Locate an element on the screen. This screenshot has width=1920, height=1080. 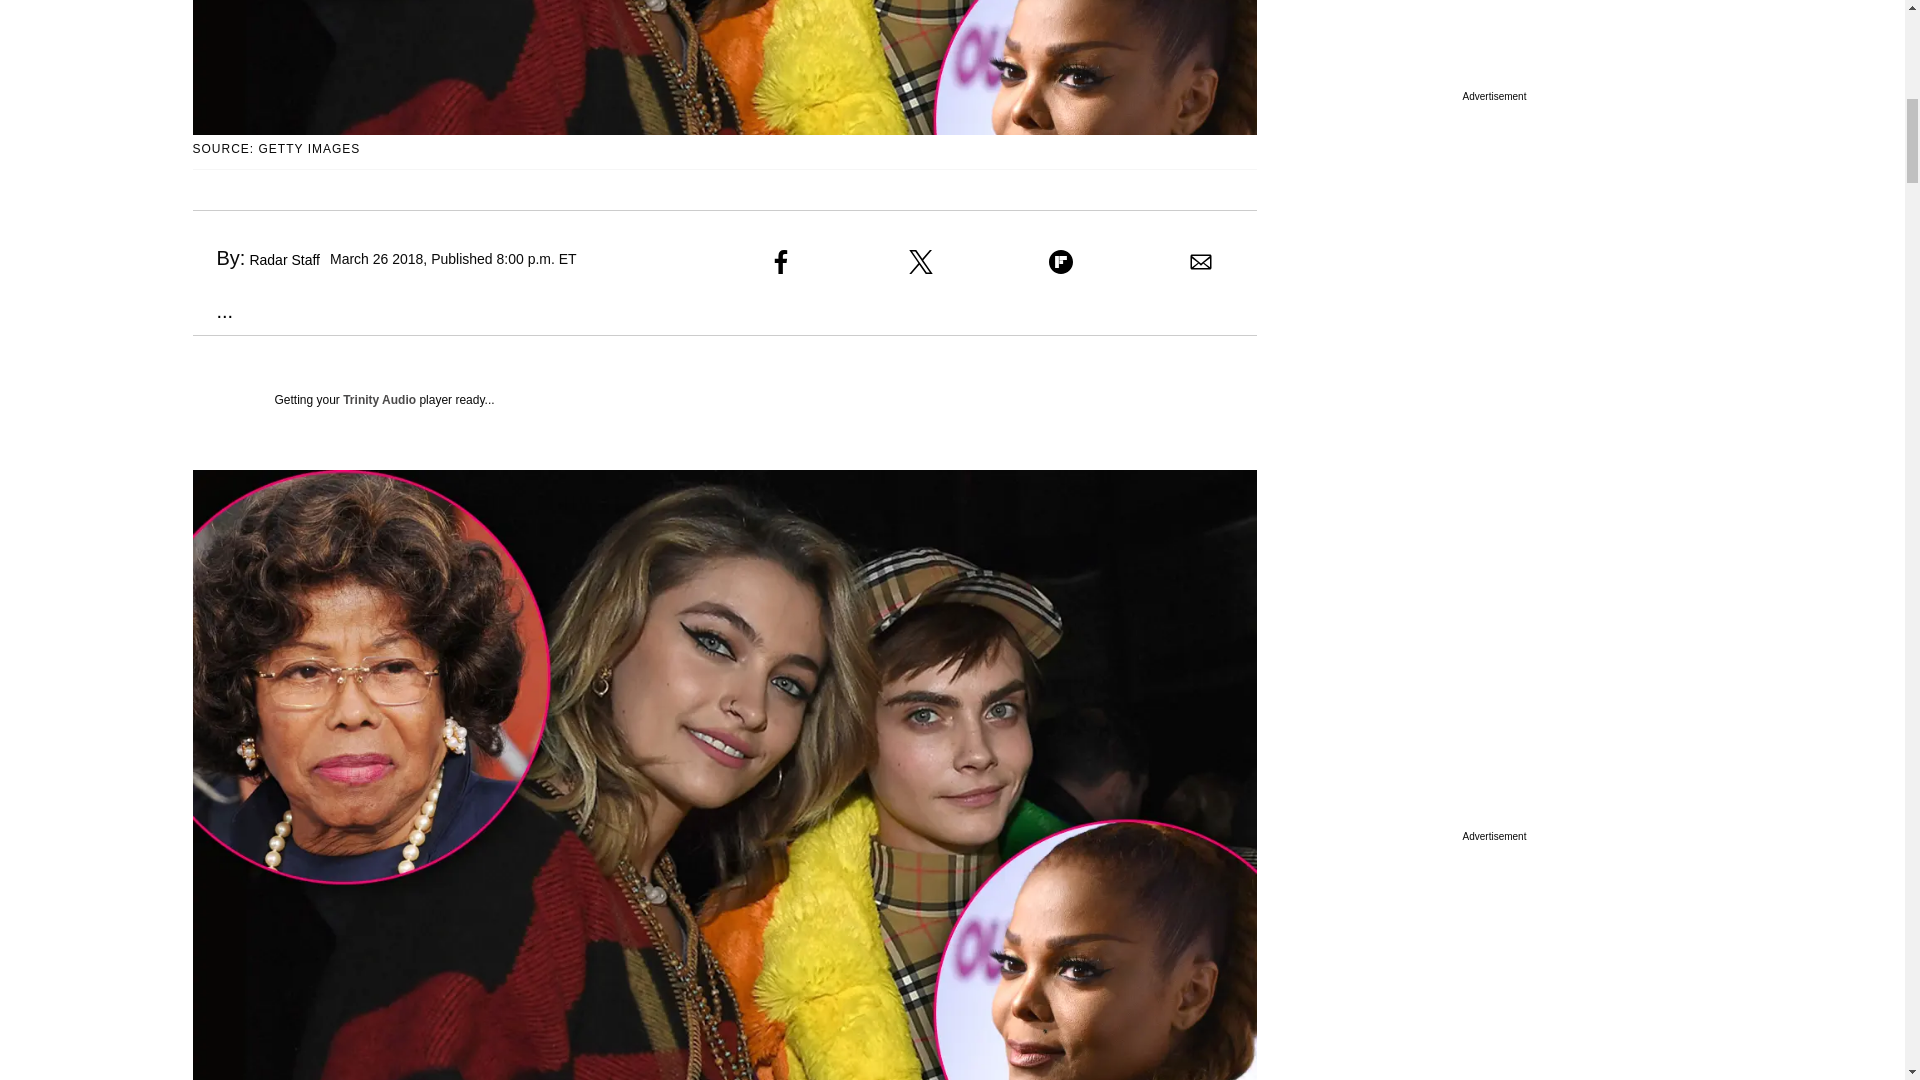
Radar Staff is located at coordinates (284, 259).